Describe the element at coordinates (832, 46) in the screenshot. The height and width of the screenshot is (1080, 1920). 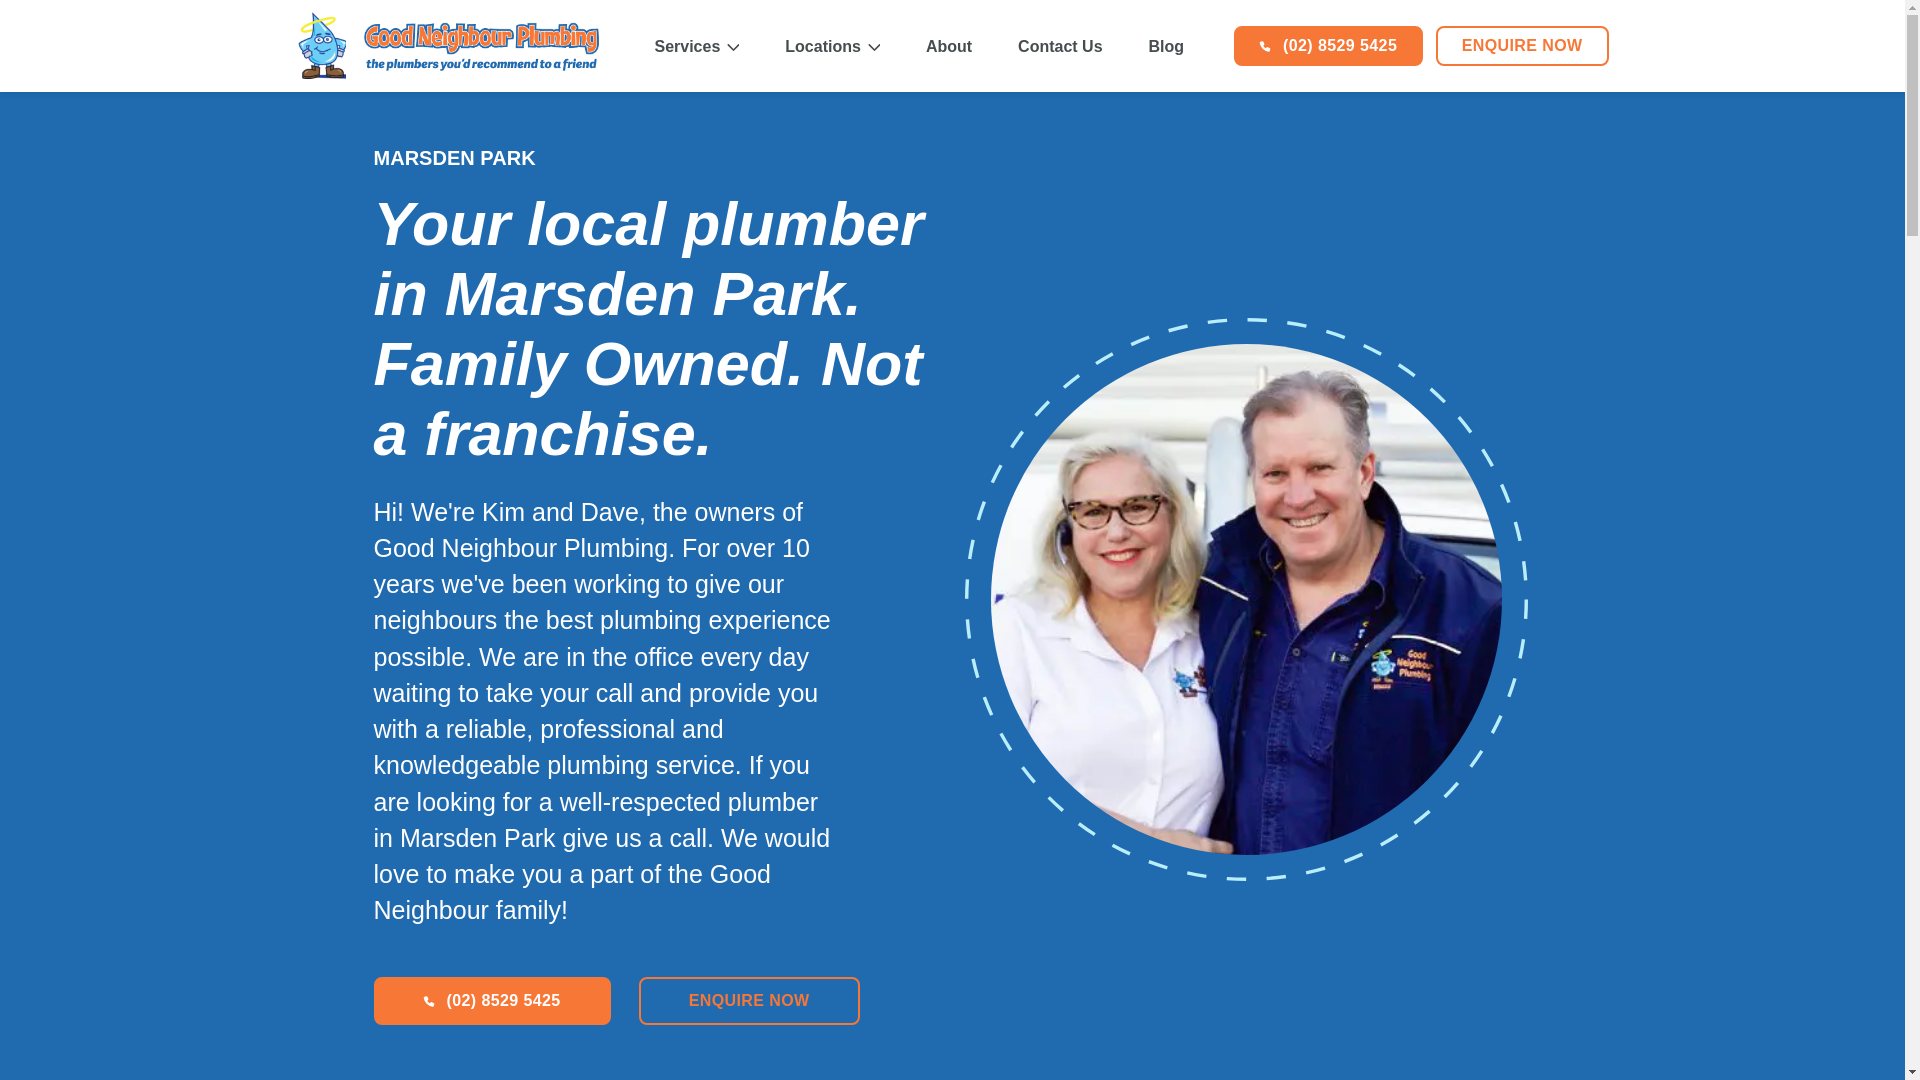
I see `Locations` at that location.